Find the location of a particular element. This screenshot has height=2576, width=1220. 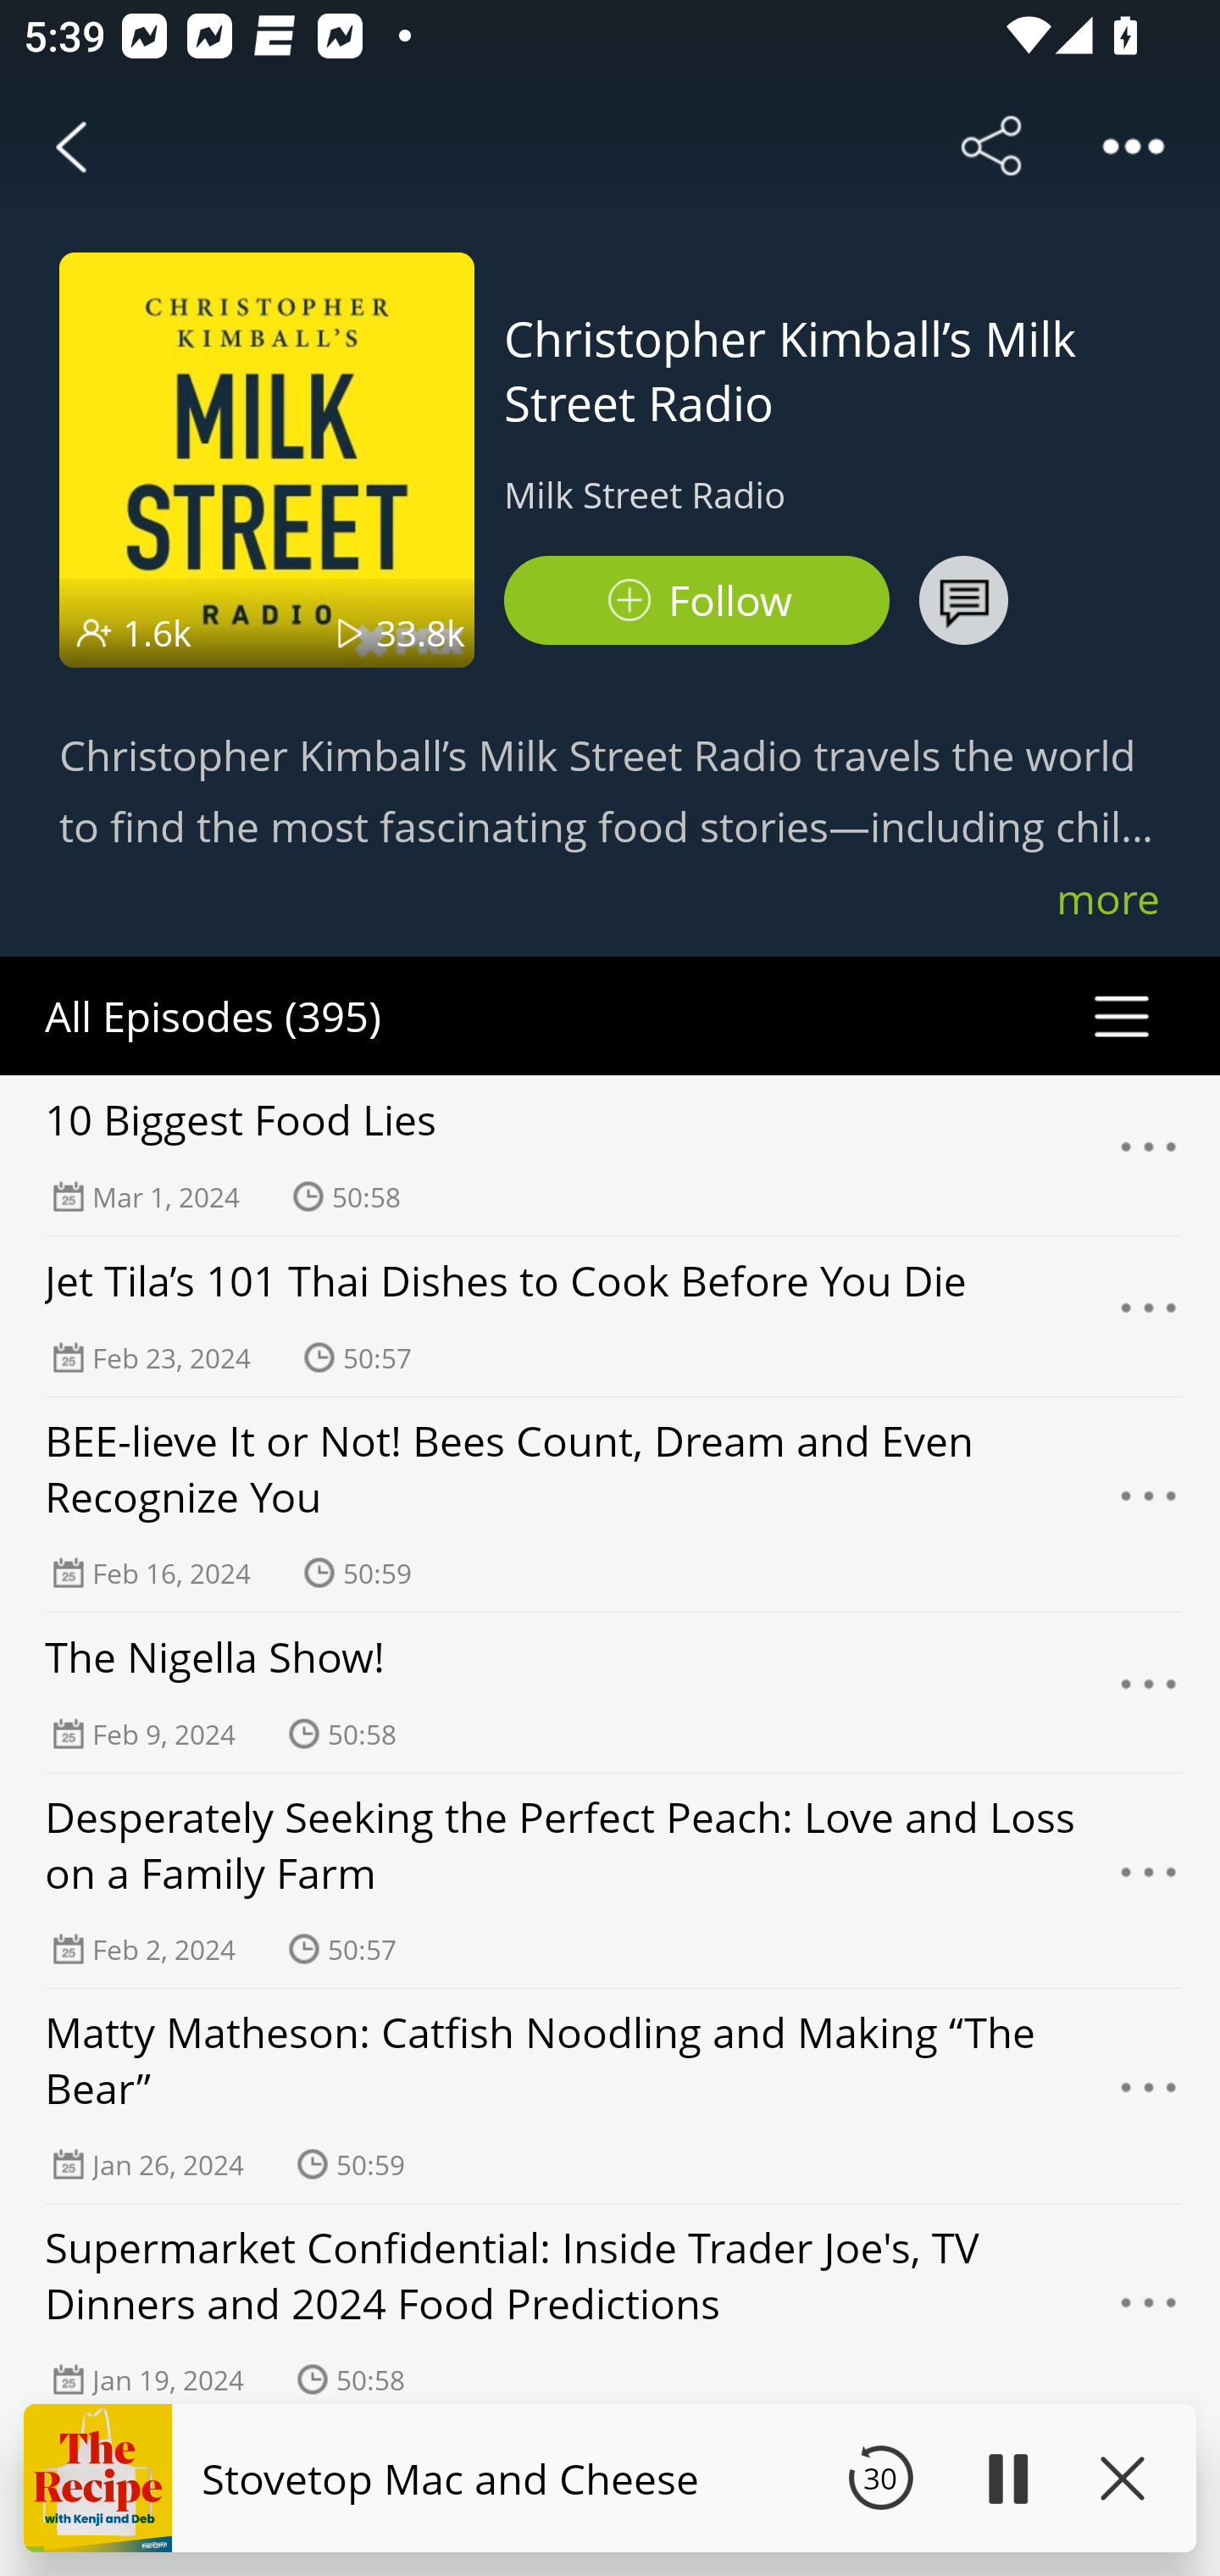

1.6k is located at coordinates (158, 632).